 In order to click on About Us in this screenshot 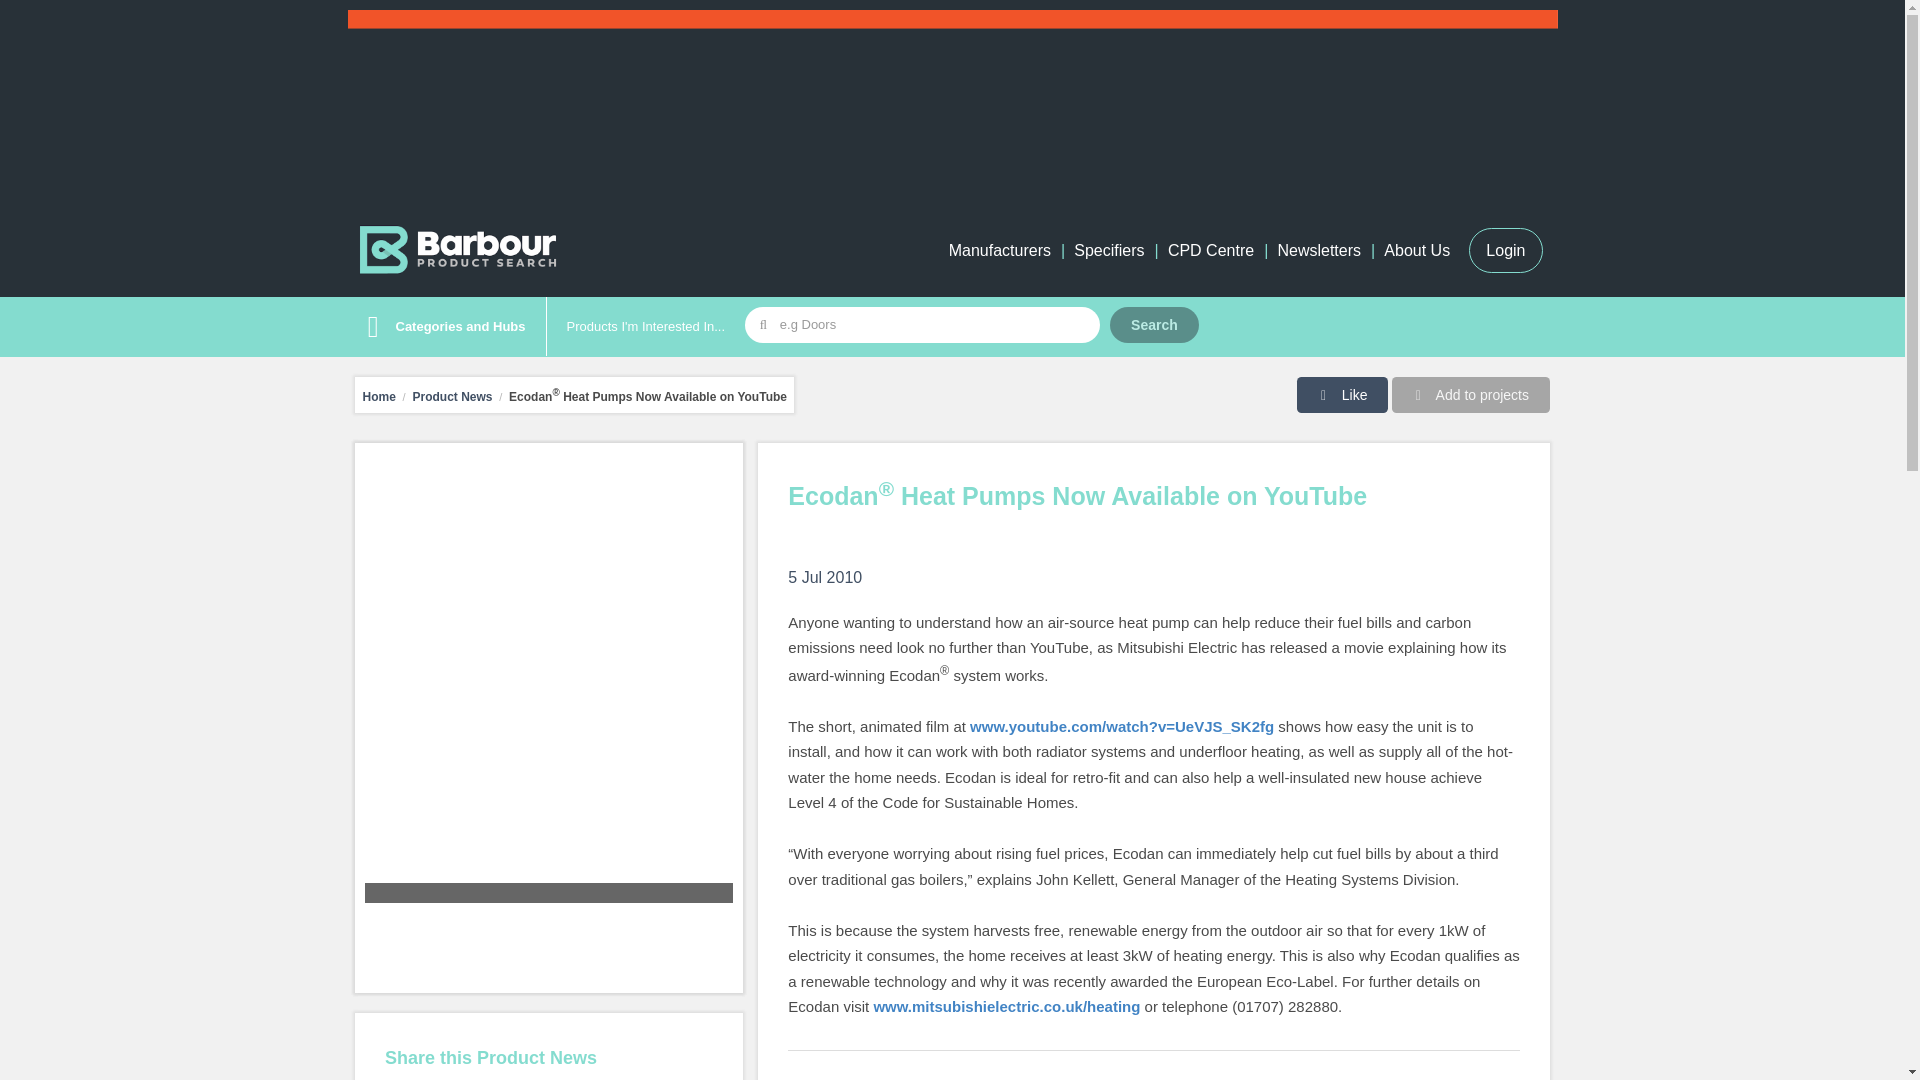, I will do `click(1416, 250)`.